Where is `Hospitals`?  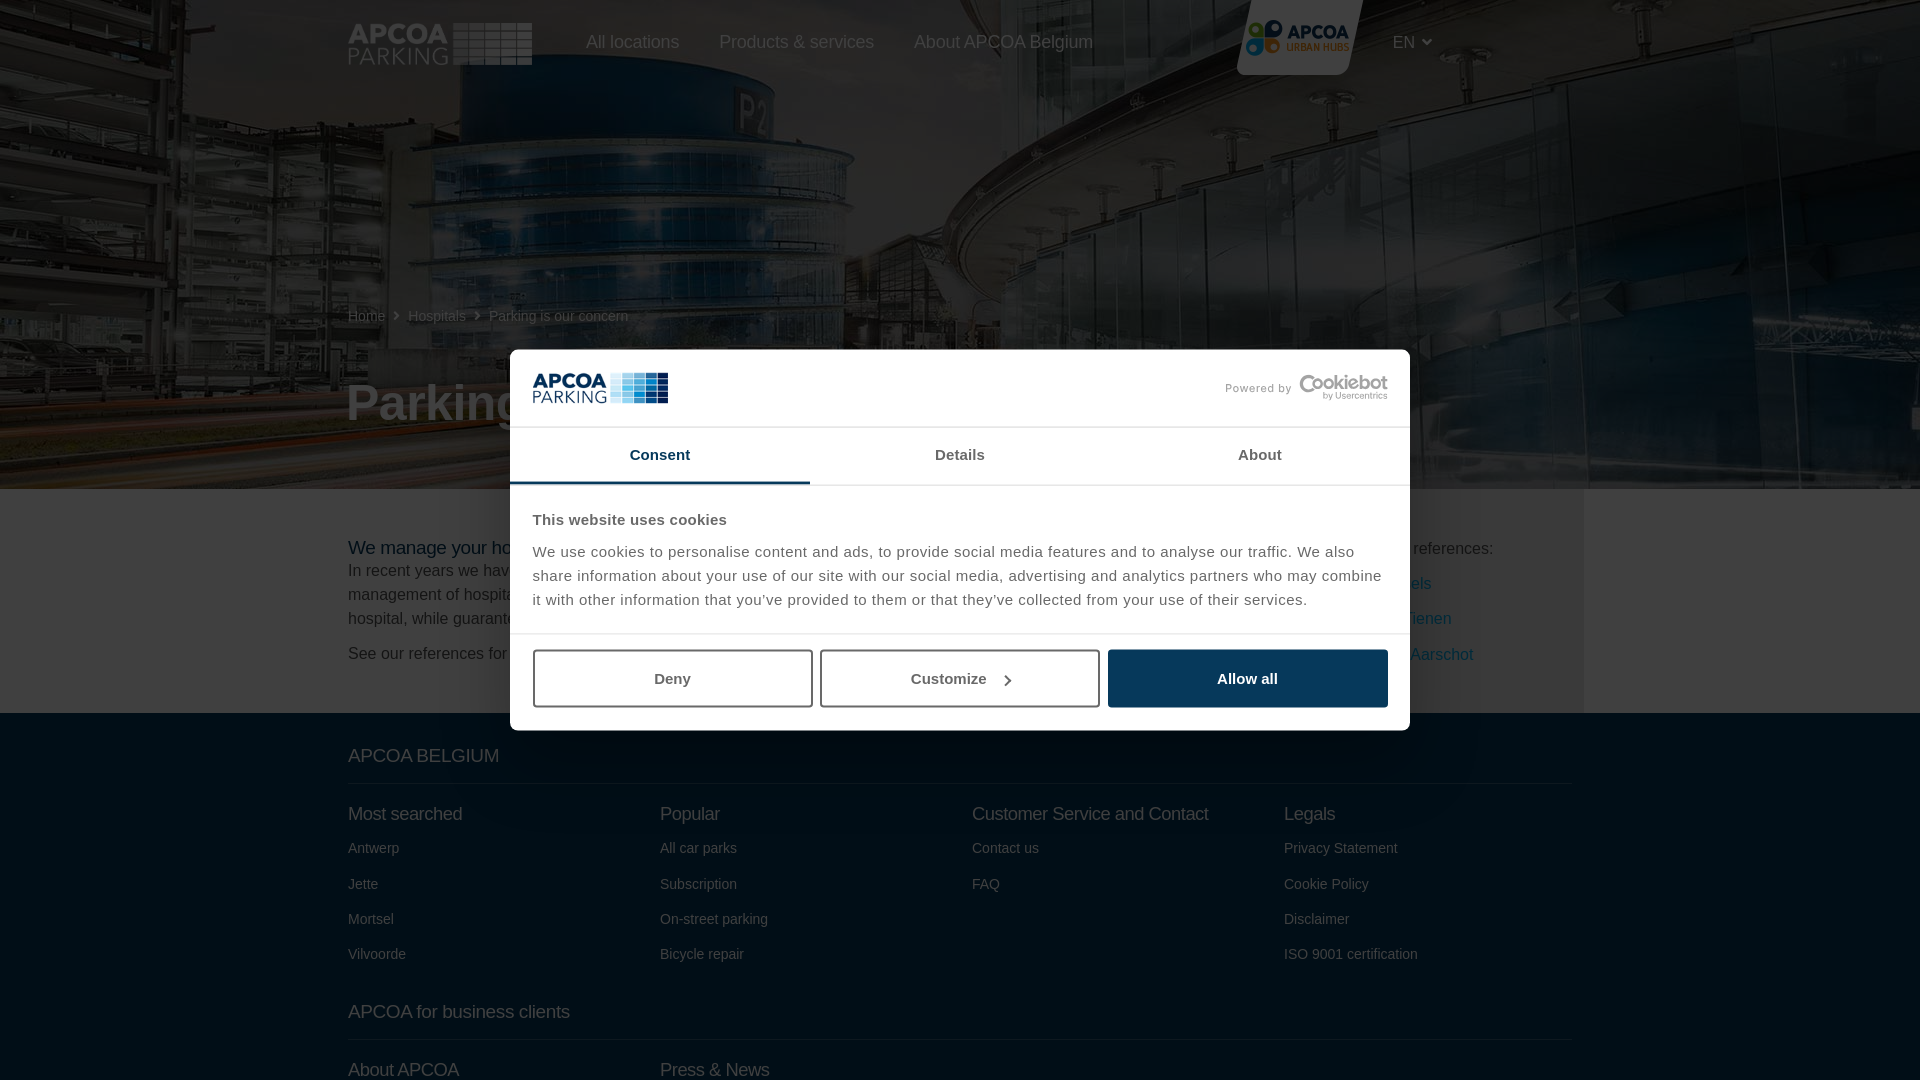 Hospitals is located at coordinates (437, 316).